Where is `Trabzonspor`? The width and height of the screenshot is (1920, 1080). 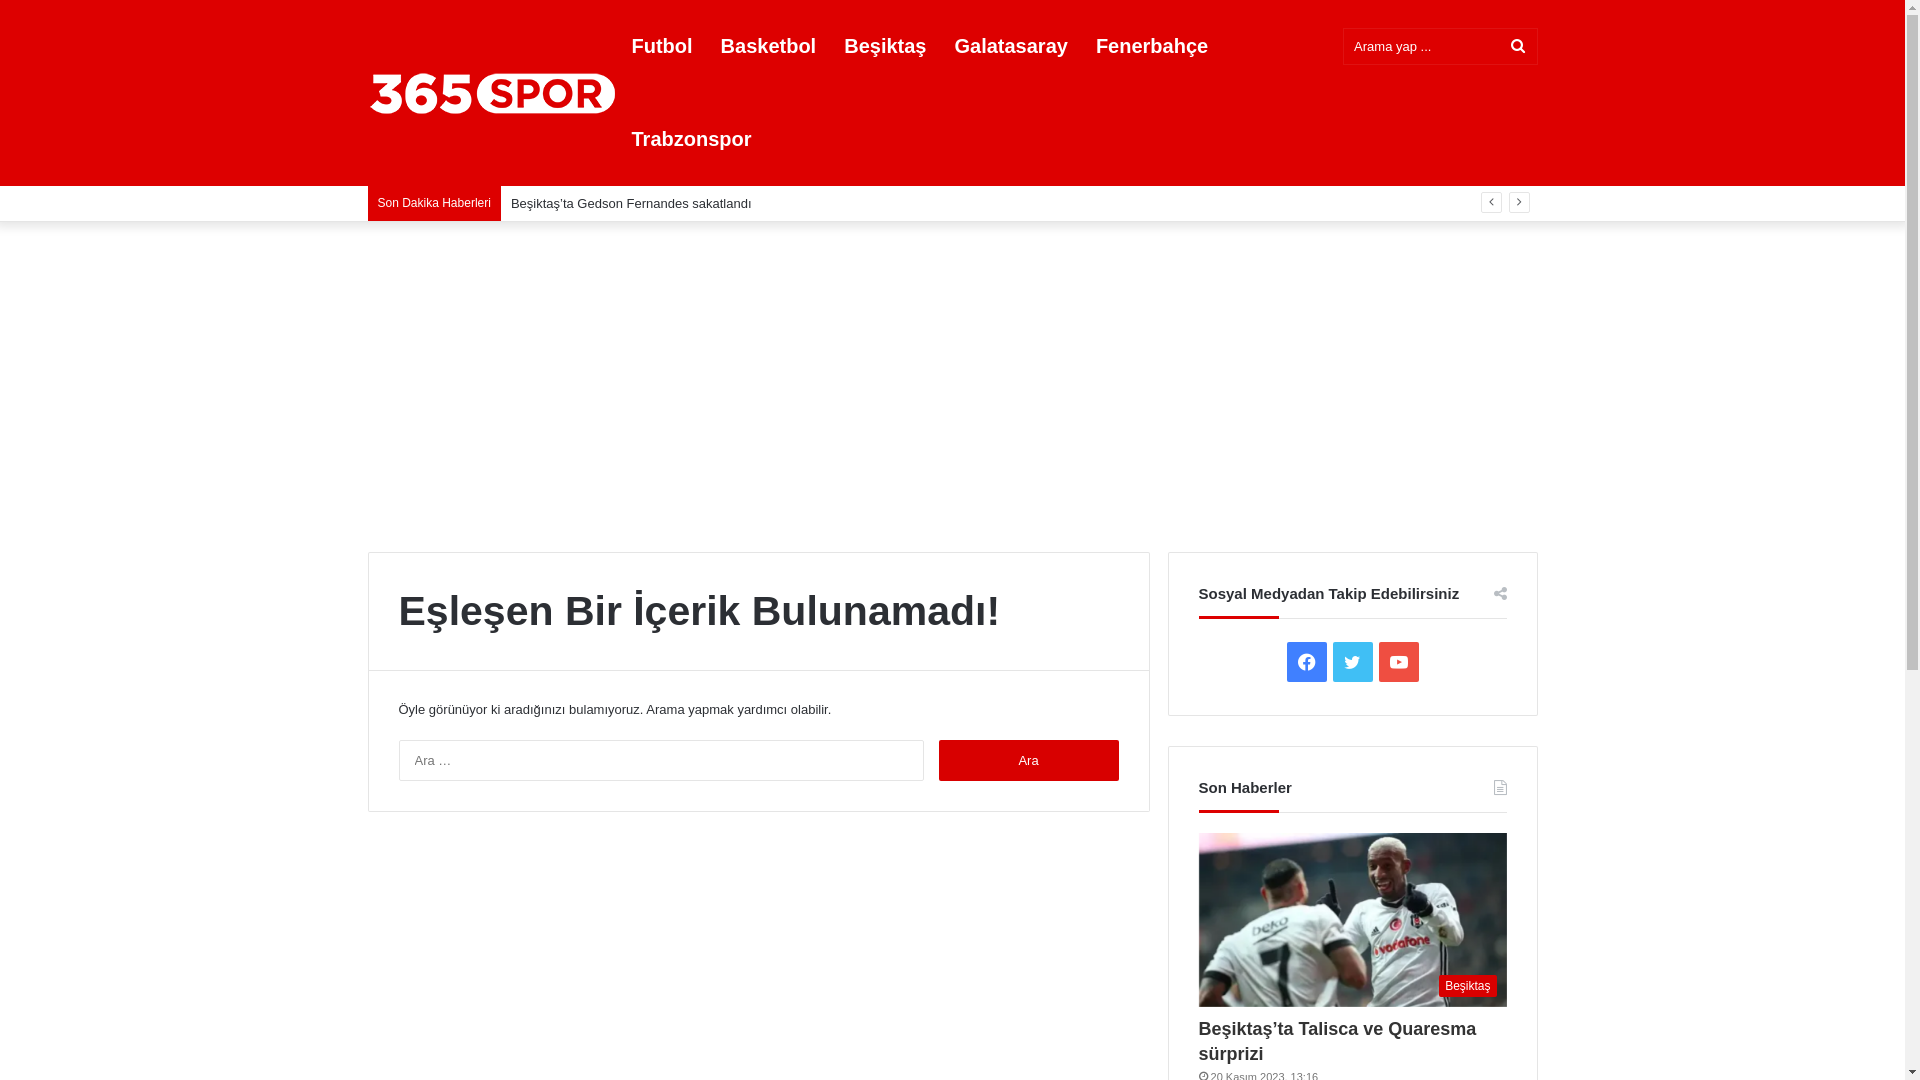 Trabzonspor is located at coordinates (692, 140).